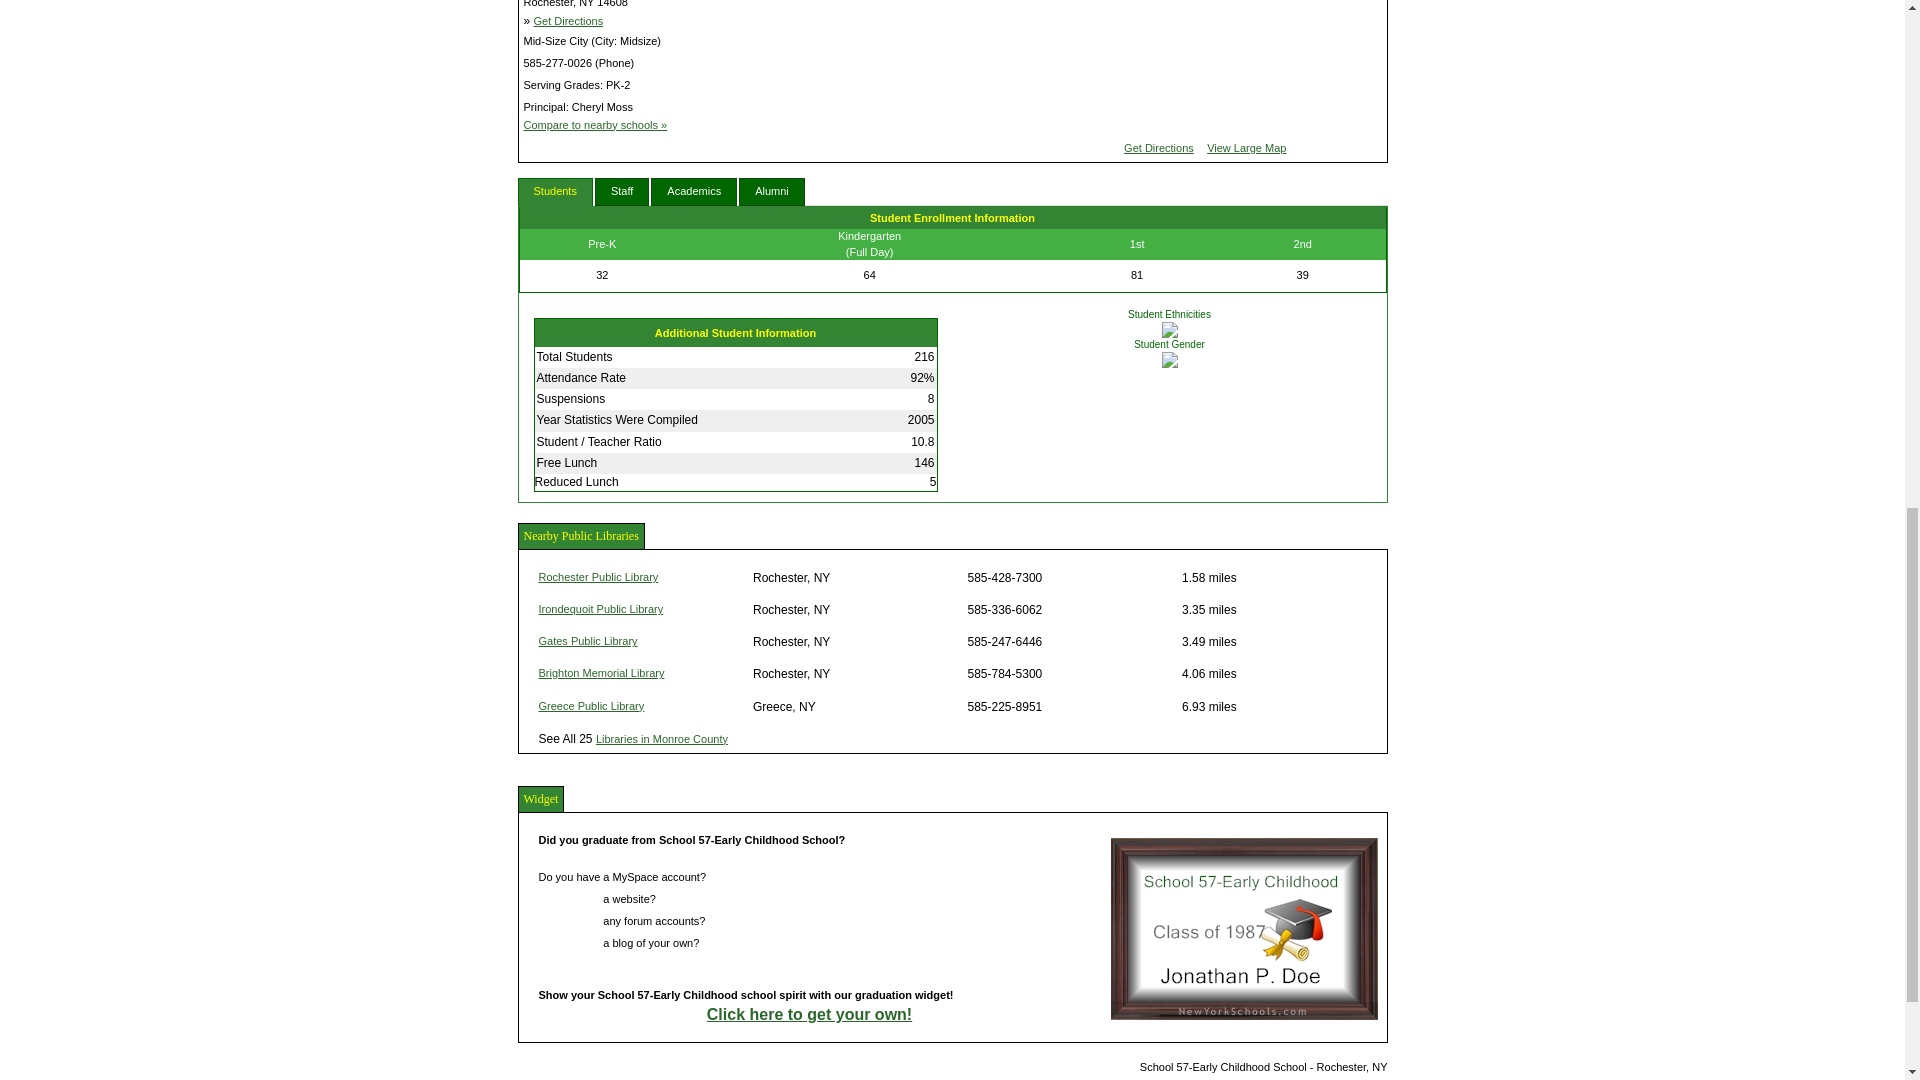 The image size is (1920, 1080). I want to click on Staff, so click(622, 192).